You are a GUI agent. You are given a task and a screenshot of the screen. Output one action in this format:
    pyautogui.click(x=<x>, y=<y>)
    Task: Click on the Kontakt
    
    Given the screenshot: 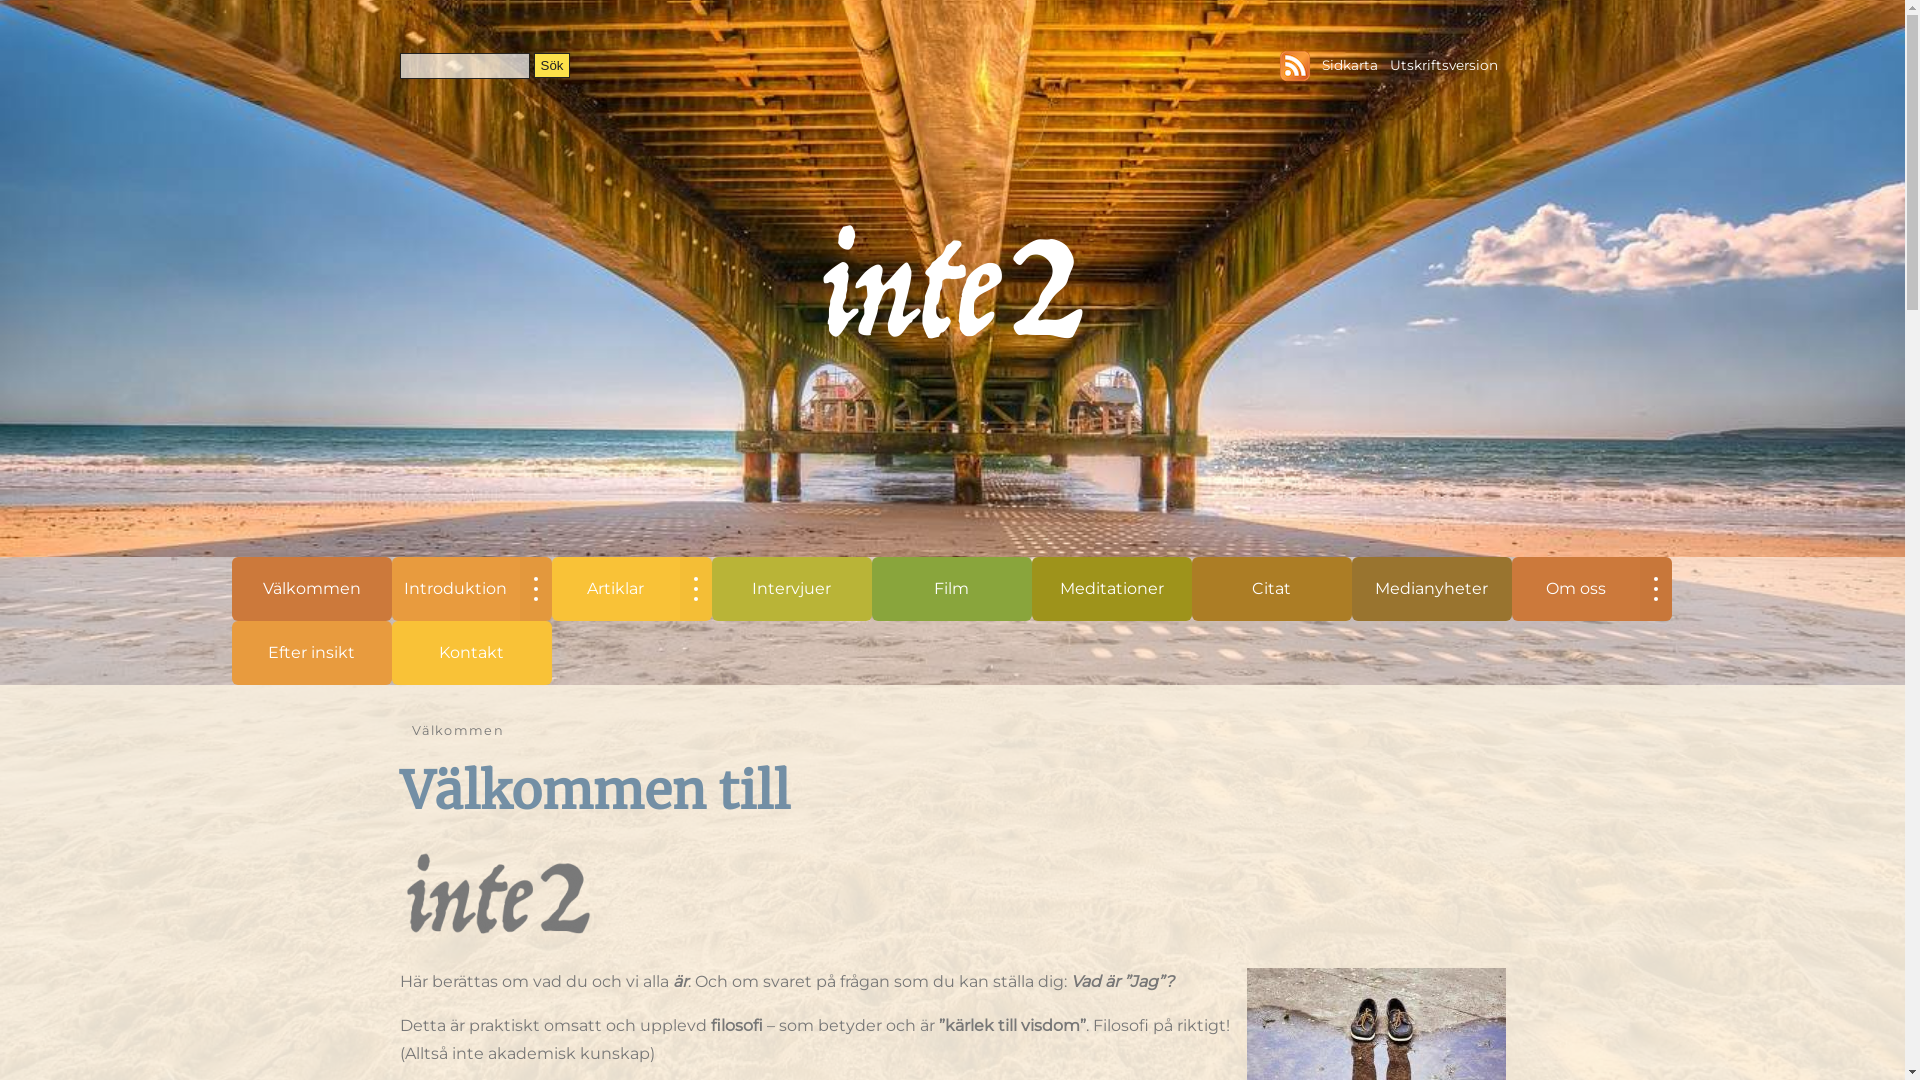 What is the action you would take?
    pyautogui.click(x=472, y=653)
    